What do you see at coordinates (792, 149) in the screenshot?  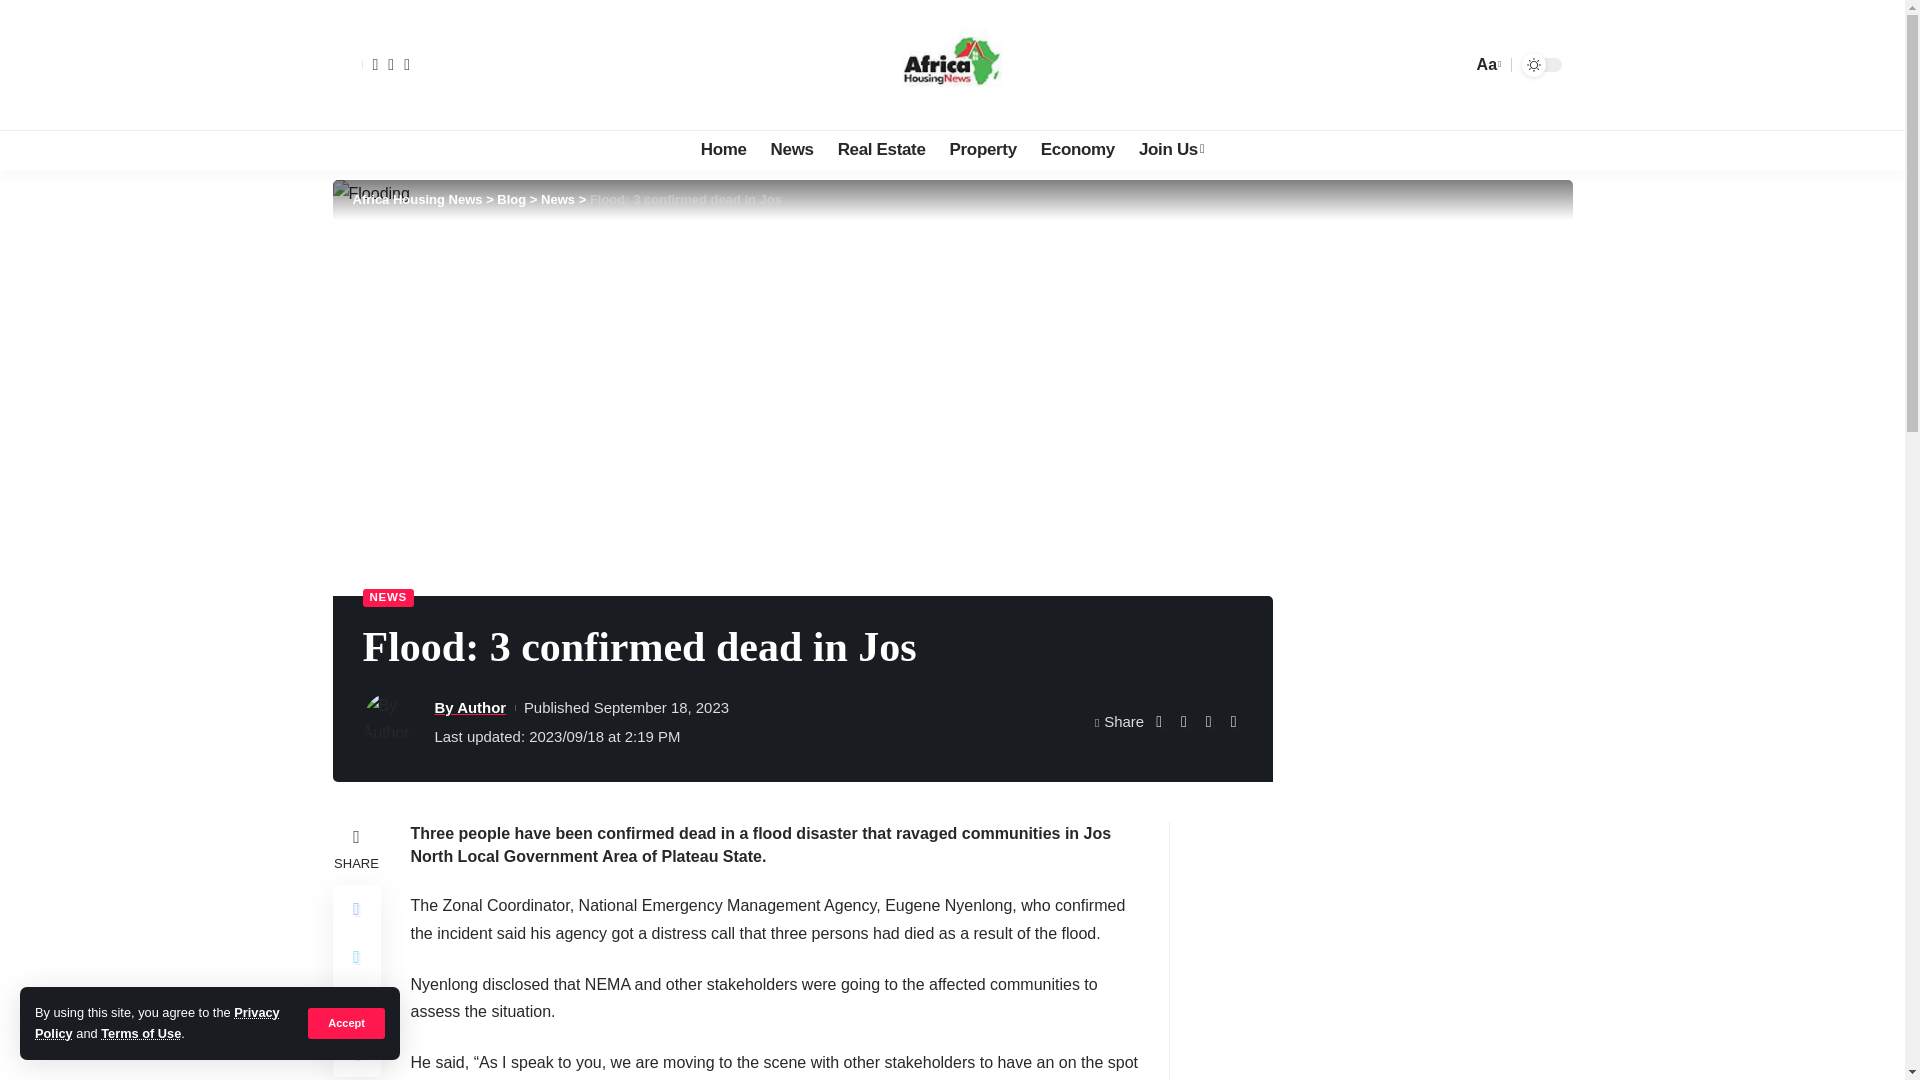 I see `News` at bounding box center [792, 149].